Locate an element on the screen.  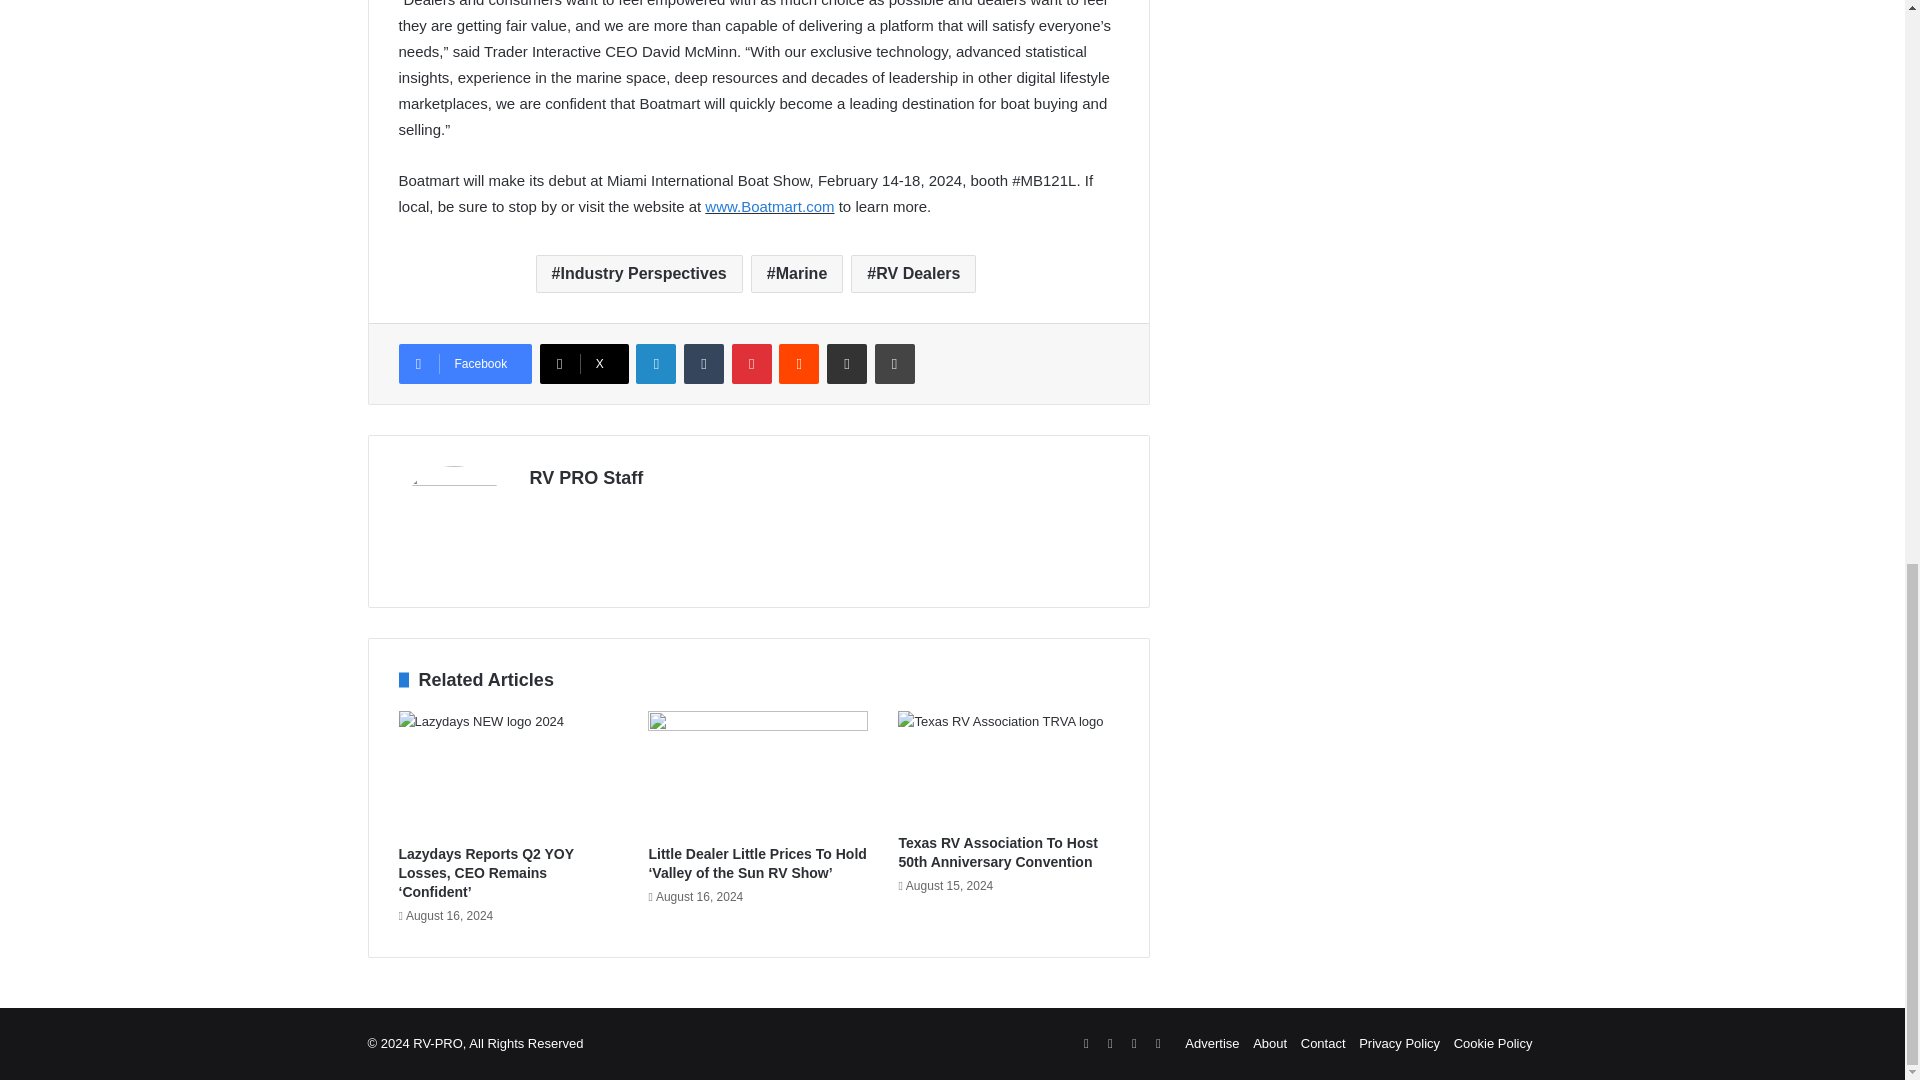
Pinterest is located at coordinates (751, 364).